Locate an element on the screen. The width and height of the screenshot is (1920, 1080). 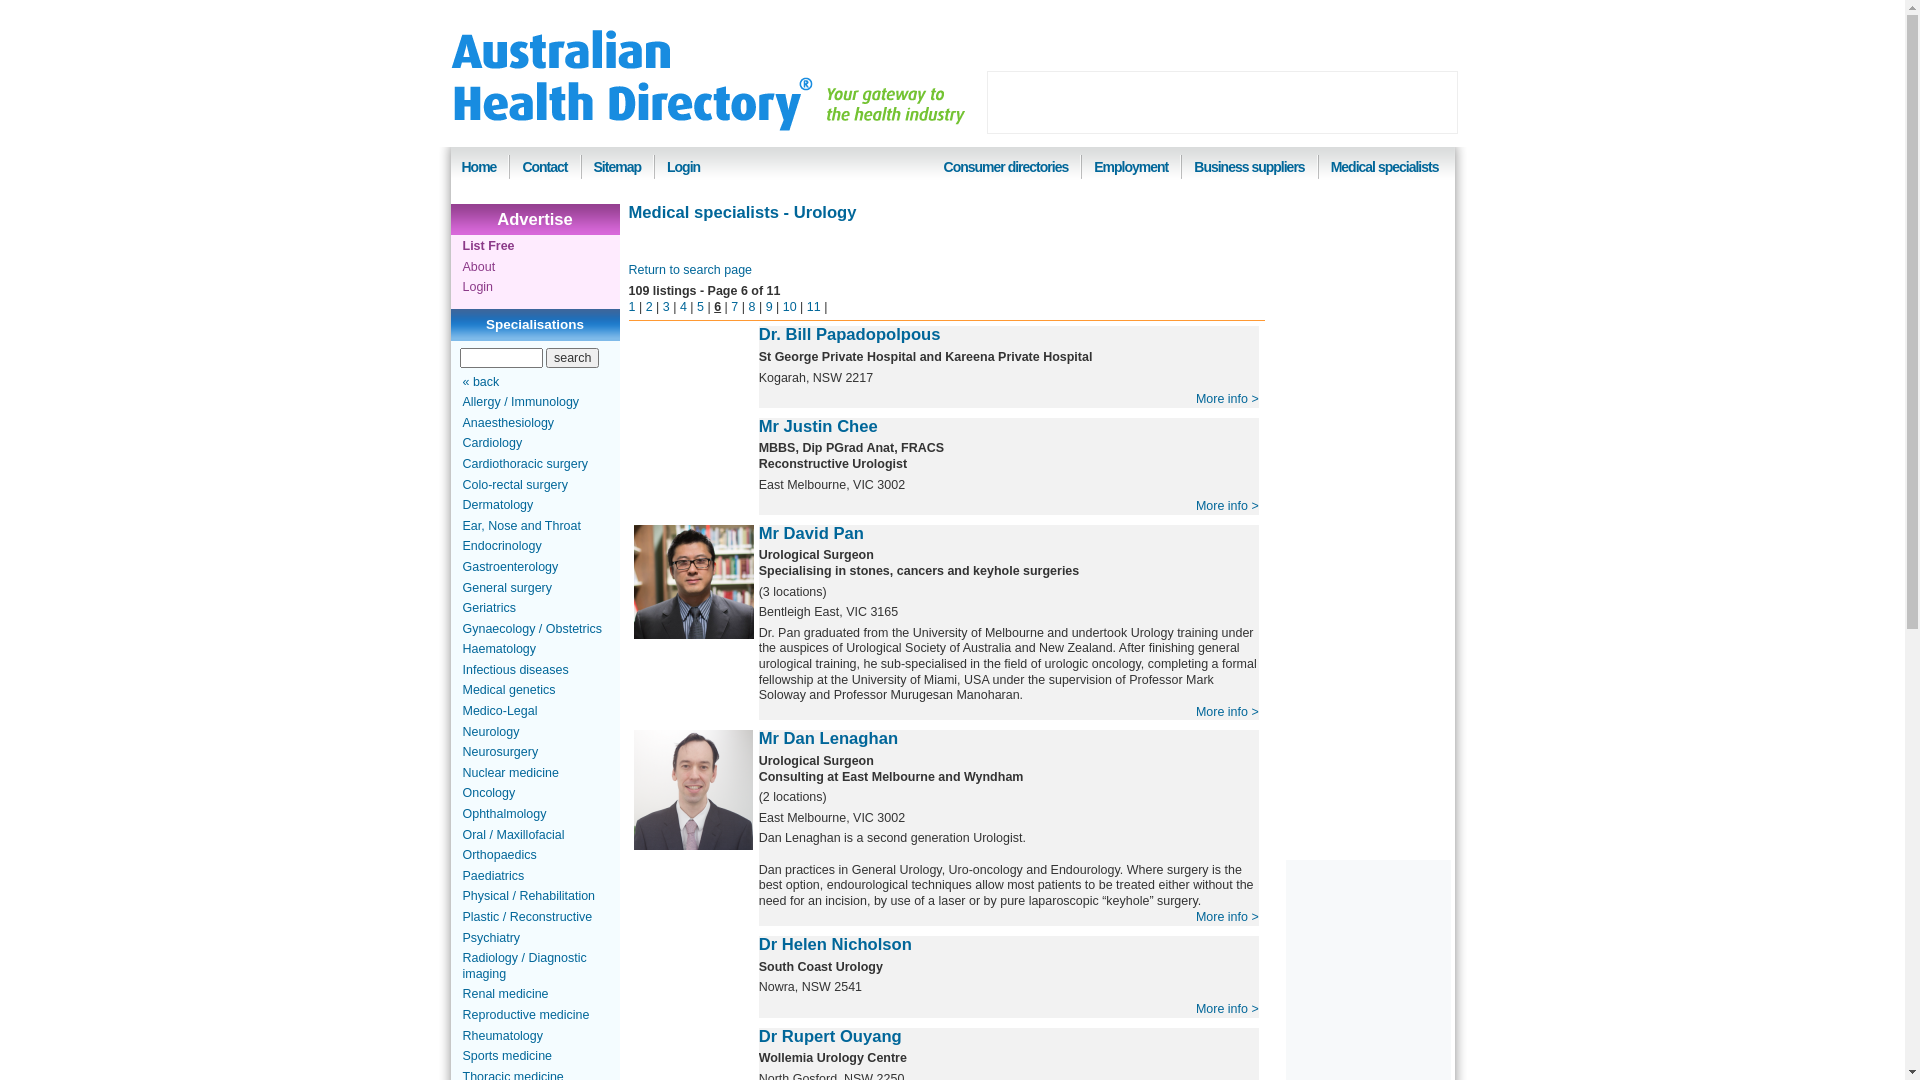
Neurology is located at coordinates (490, 732).